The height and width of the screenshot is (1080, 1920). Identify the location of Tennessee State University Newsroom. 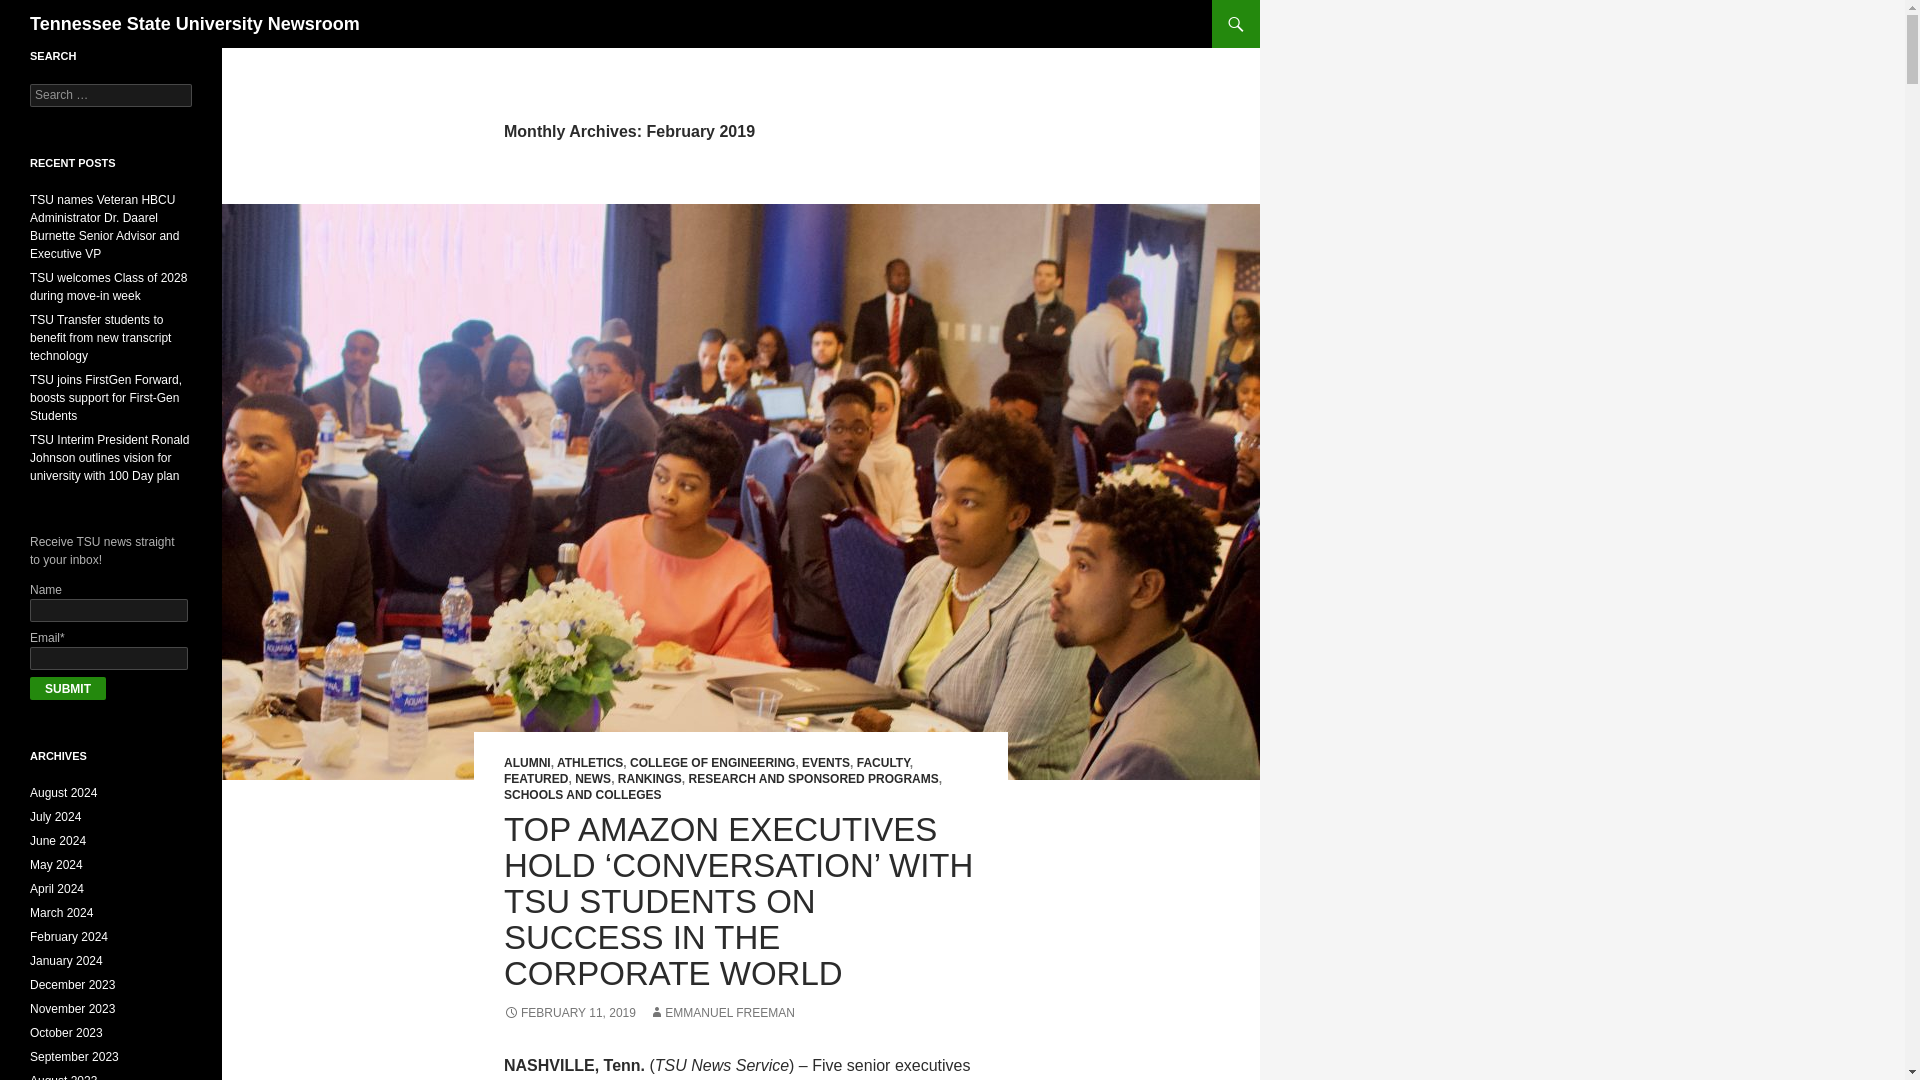
(195, 24).